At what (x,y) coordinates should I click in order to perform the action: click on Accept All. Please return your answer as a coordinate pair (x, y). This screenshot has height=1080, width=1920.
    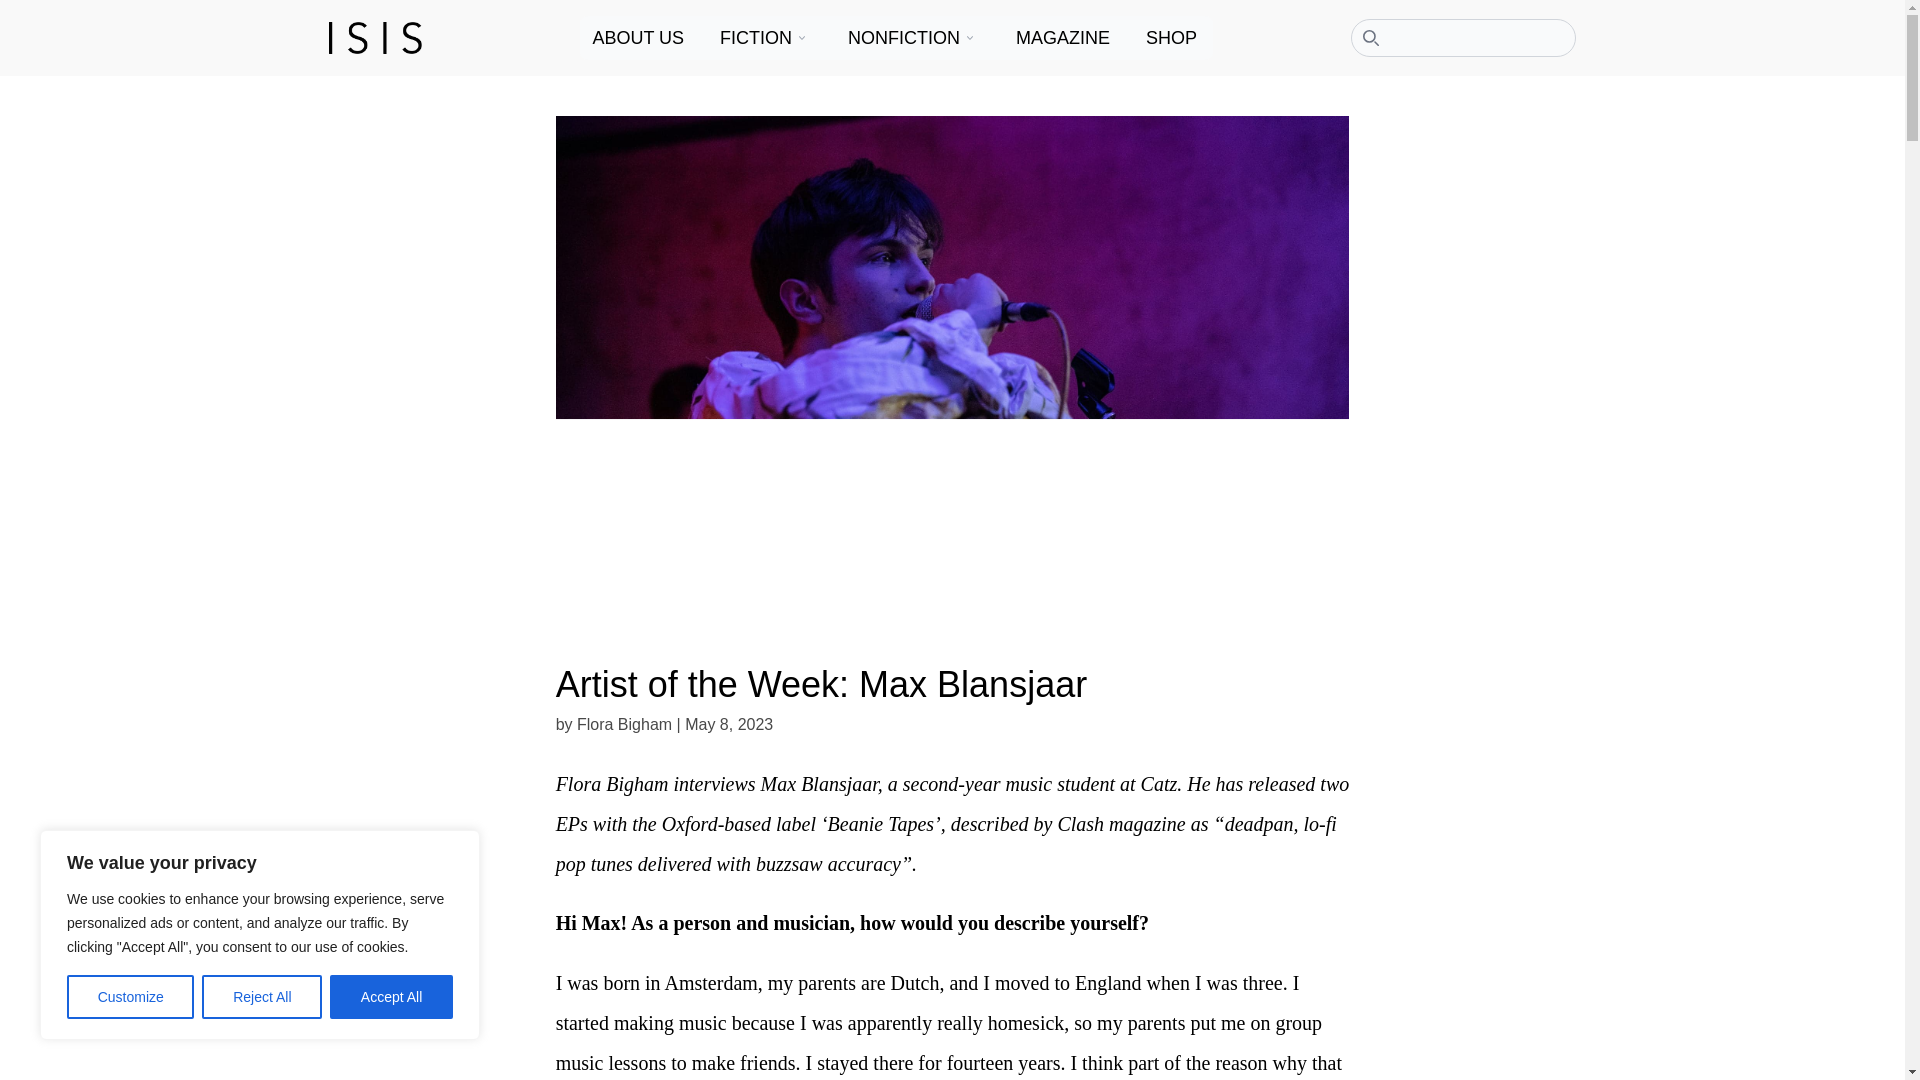
    Looking at the image, I should click on (392, 997).